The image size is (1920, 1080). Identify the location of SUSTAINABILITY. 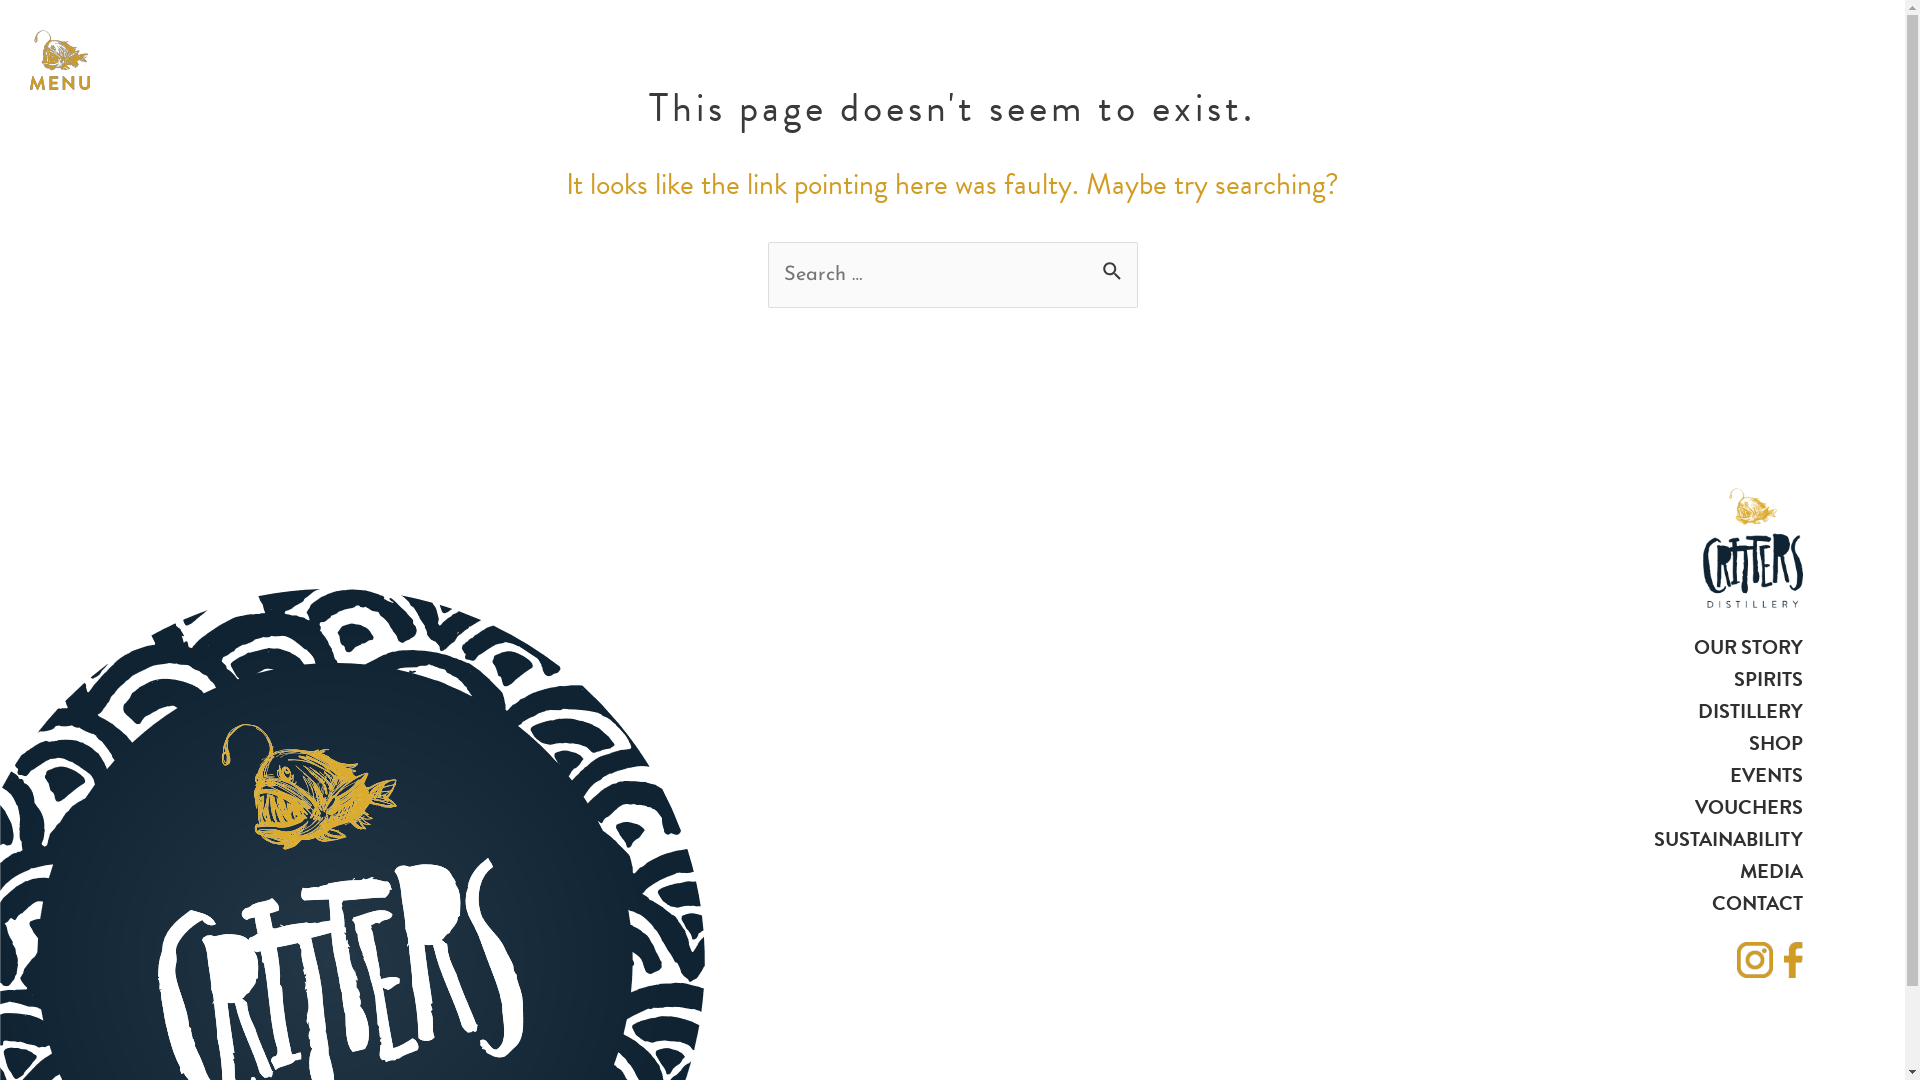
(1728, 839).